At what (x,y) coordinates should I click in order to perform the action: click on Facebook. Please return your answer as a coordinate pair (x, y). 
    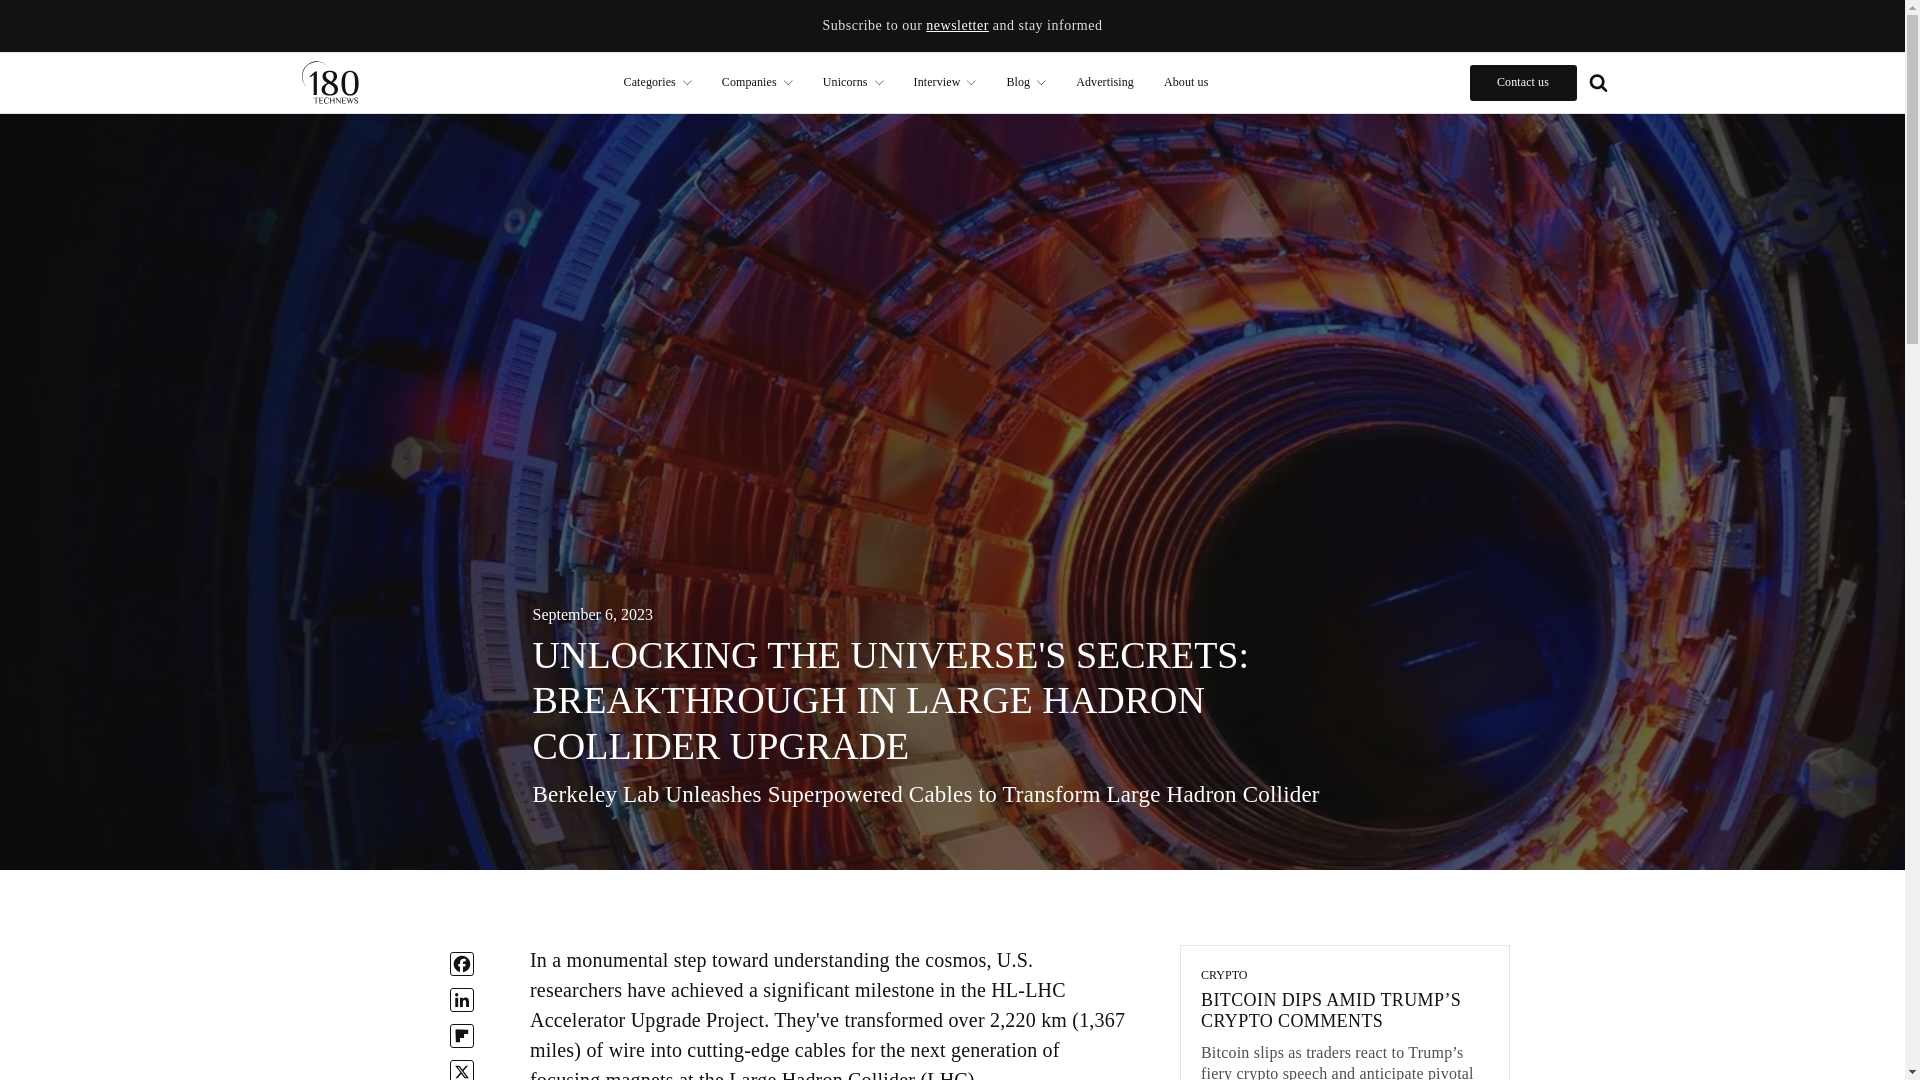
    Looking at the image, I should click on (462, 964).